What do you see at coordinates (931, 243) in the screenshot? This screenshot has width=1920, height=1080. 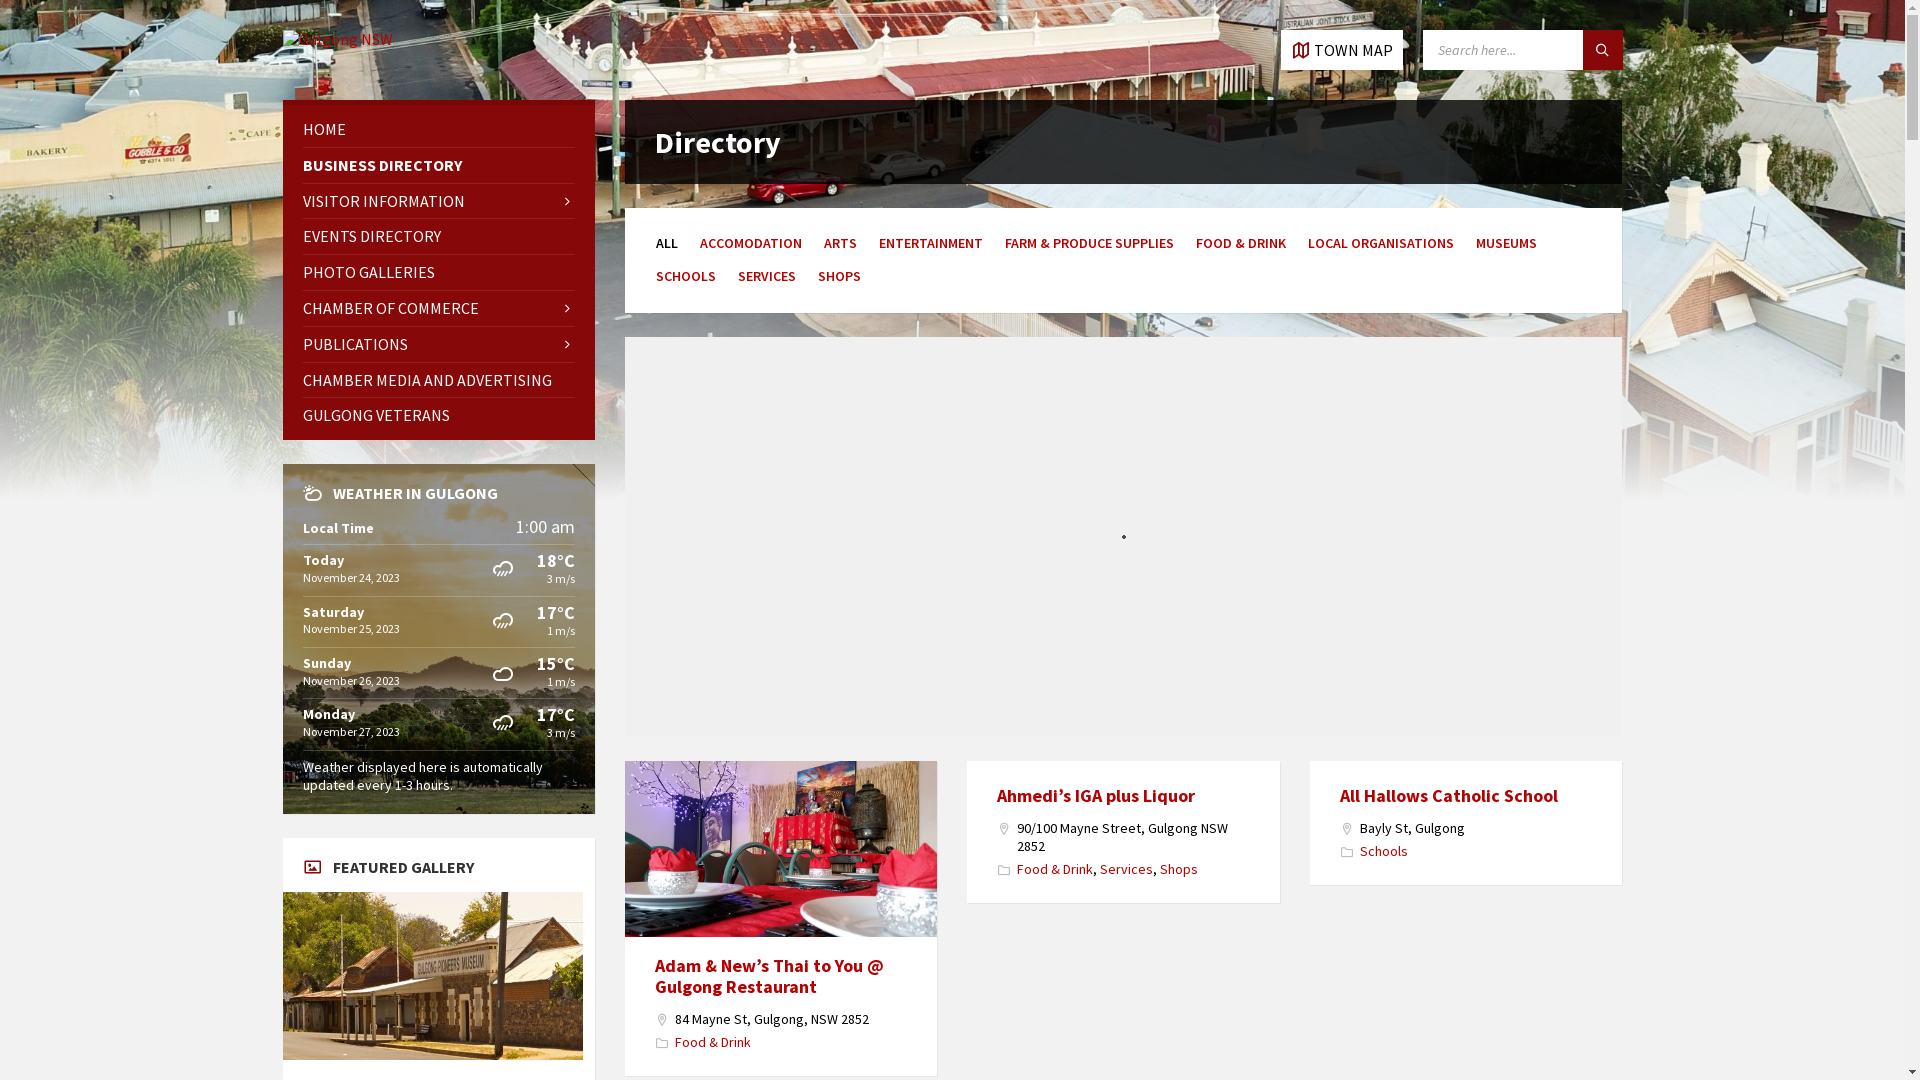 I see `ENTERTAINMENT` at bounding box center [931, 243].